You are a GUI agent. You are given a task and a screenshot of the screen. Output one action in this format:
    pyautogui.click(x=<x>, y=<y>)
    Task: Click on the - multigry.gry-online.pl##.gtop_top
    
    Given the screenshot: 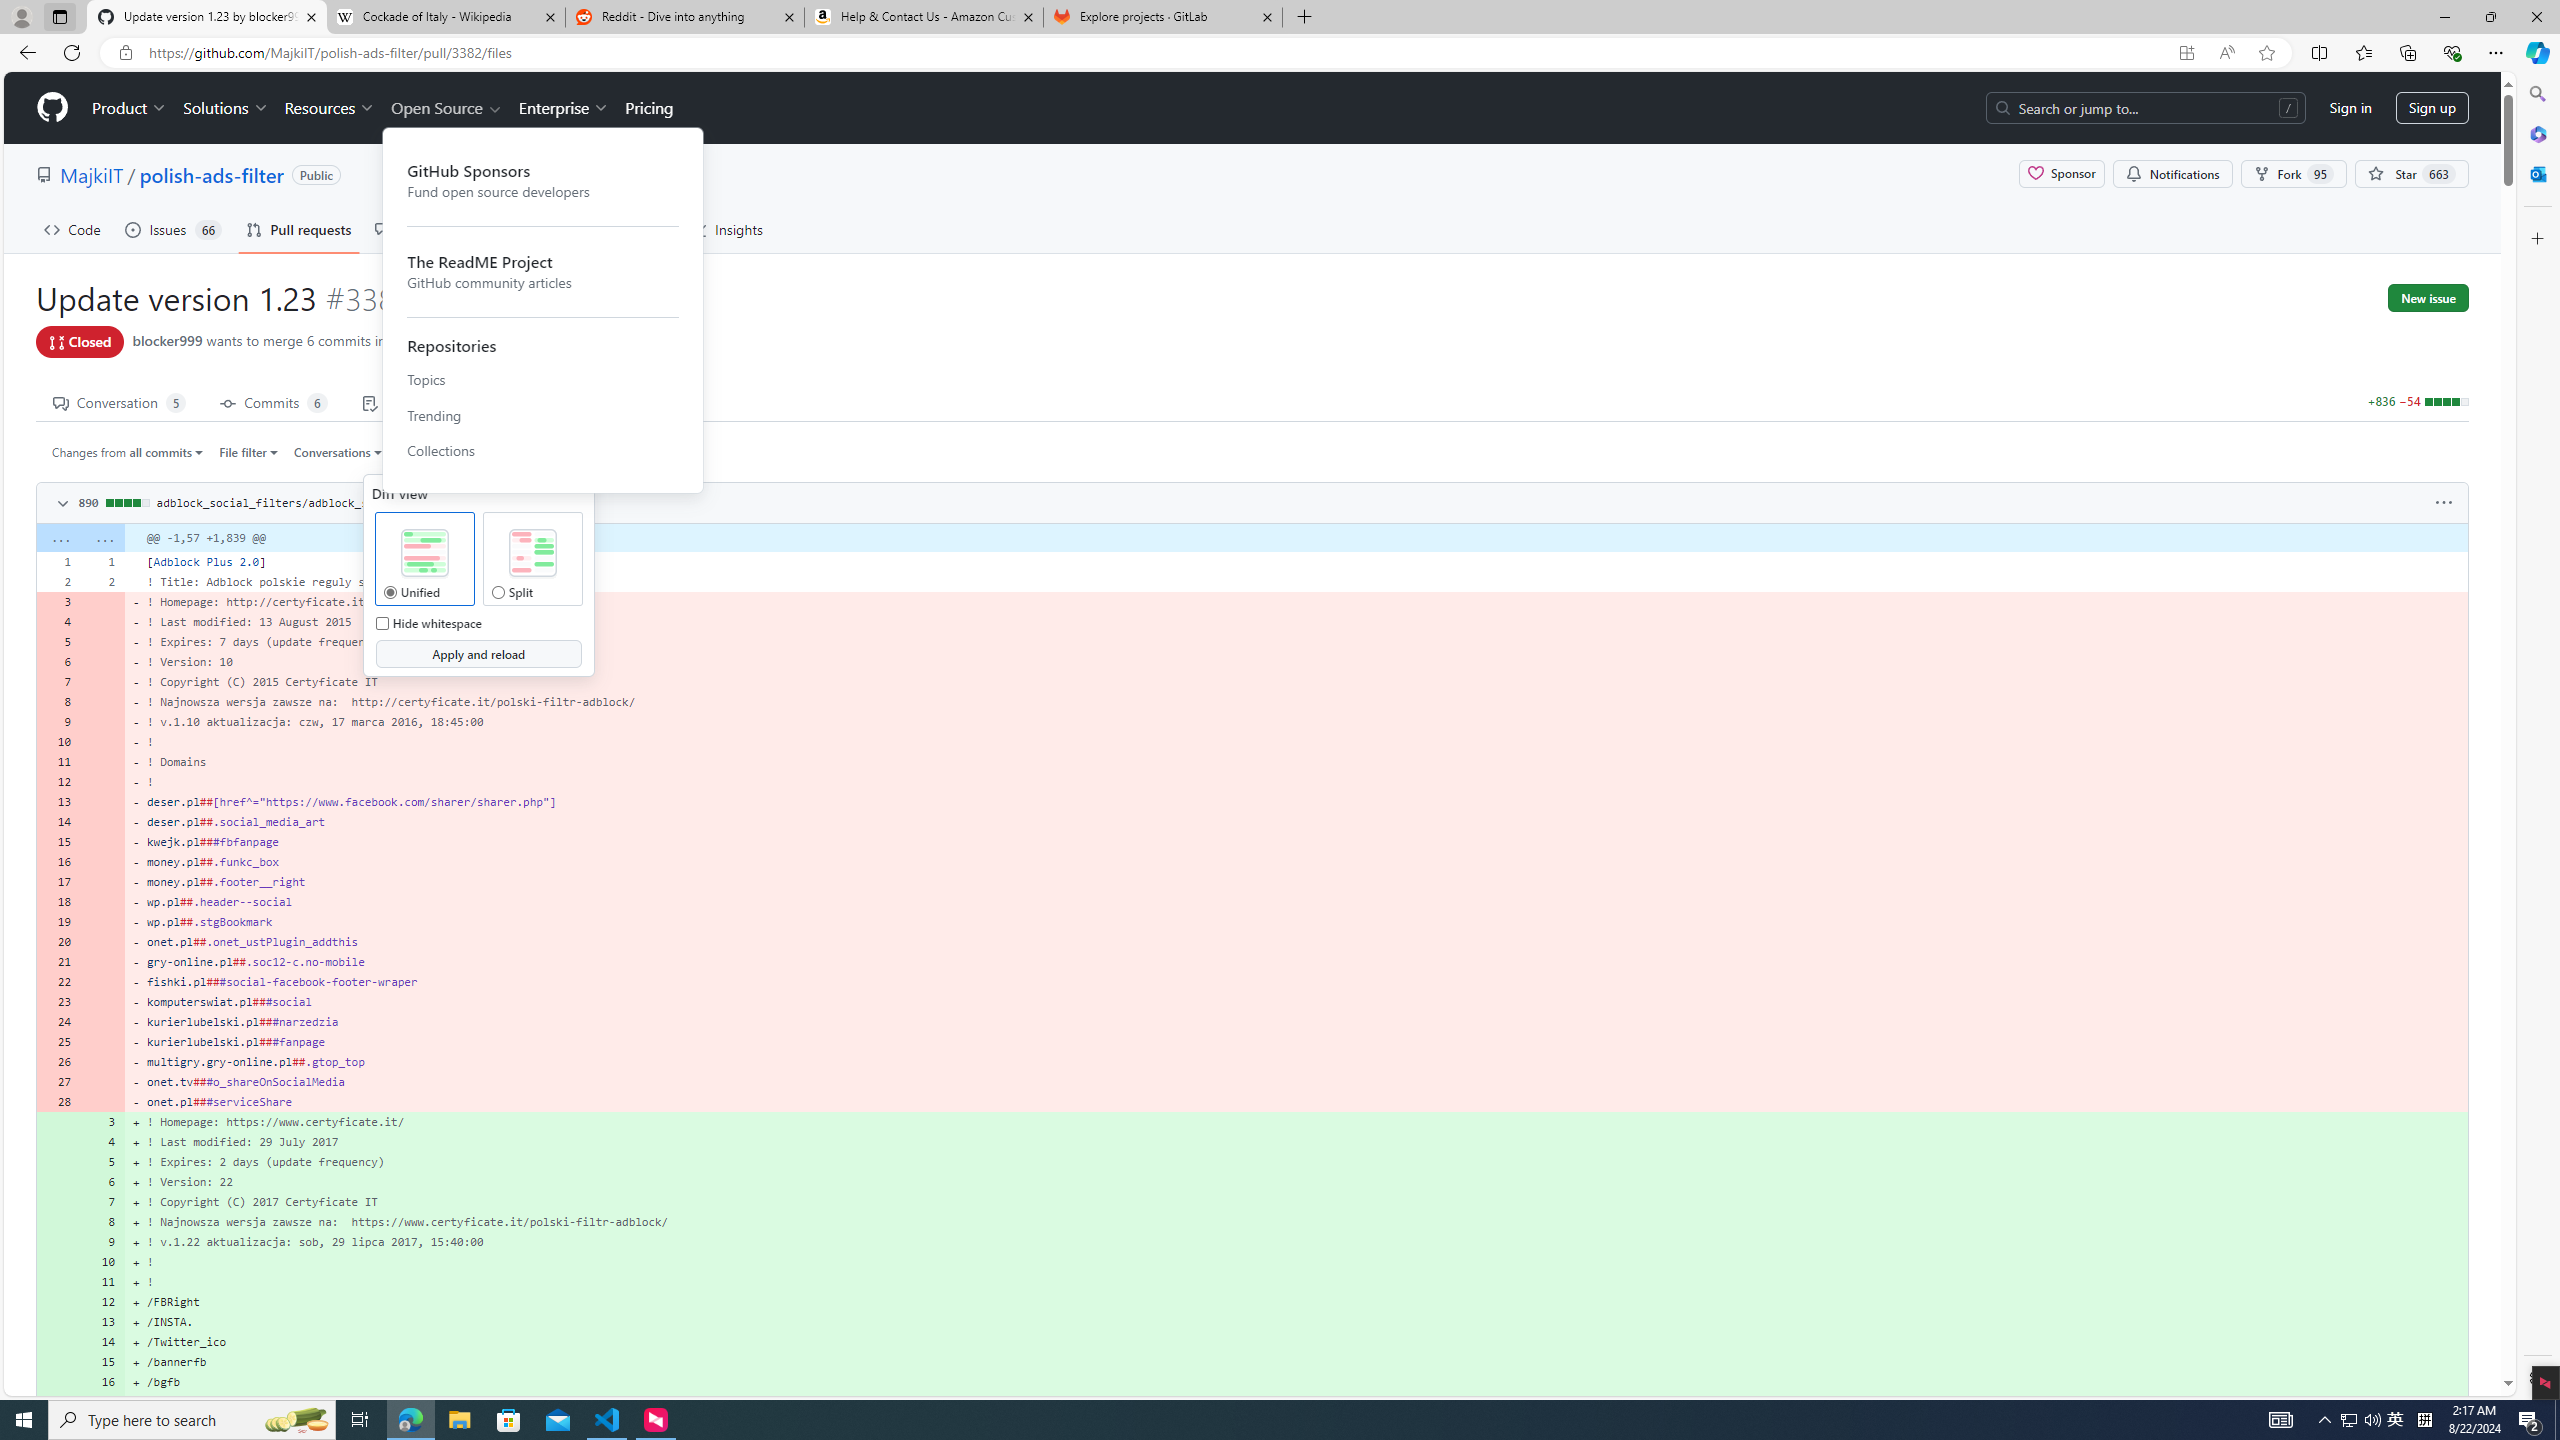 What is the action you would take?
    pyautogui.click(x=1296, y=1062)
    